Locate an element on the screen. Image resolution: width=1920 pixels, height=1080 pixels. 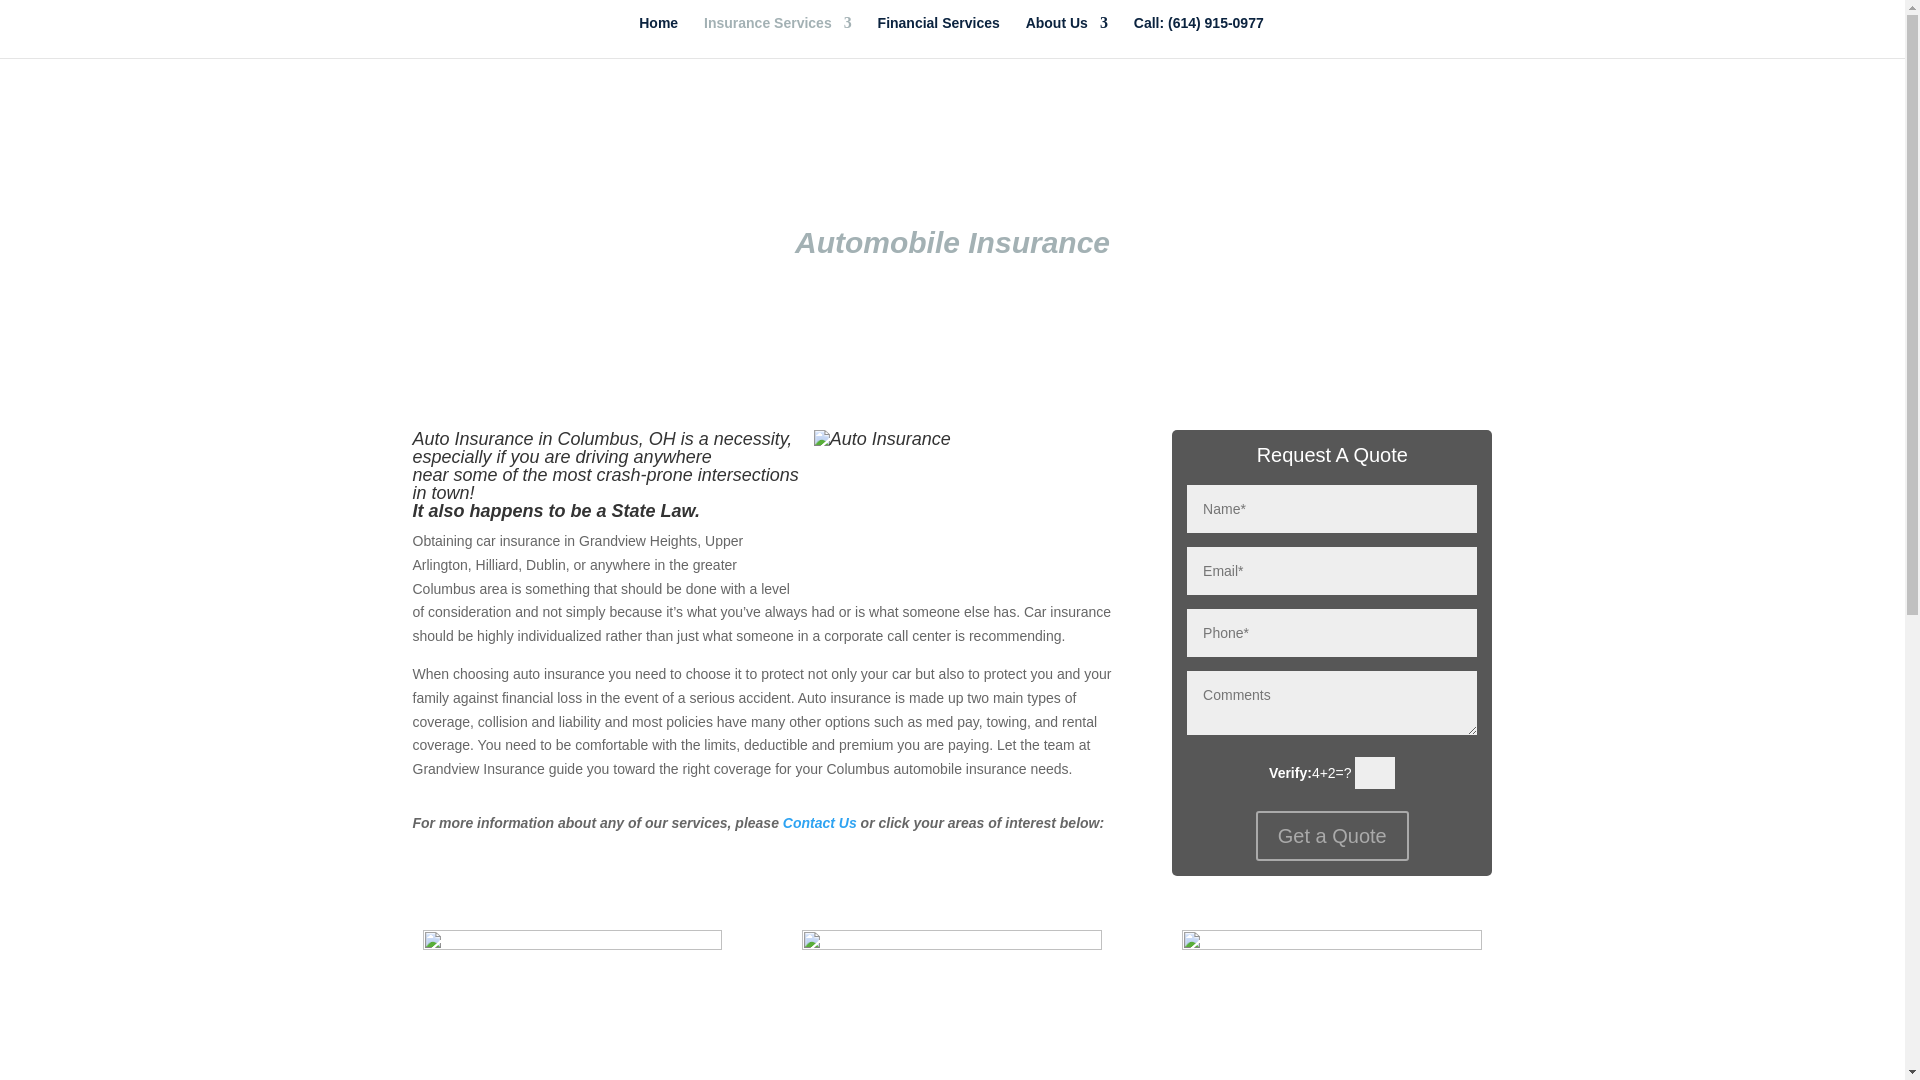
Financial Services is located at coordinates (938, 37).